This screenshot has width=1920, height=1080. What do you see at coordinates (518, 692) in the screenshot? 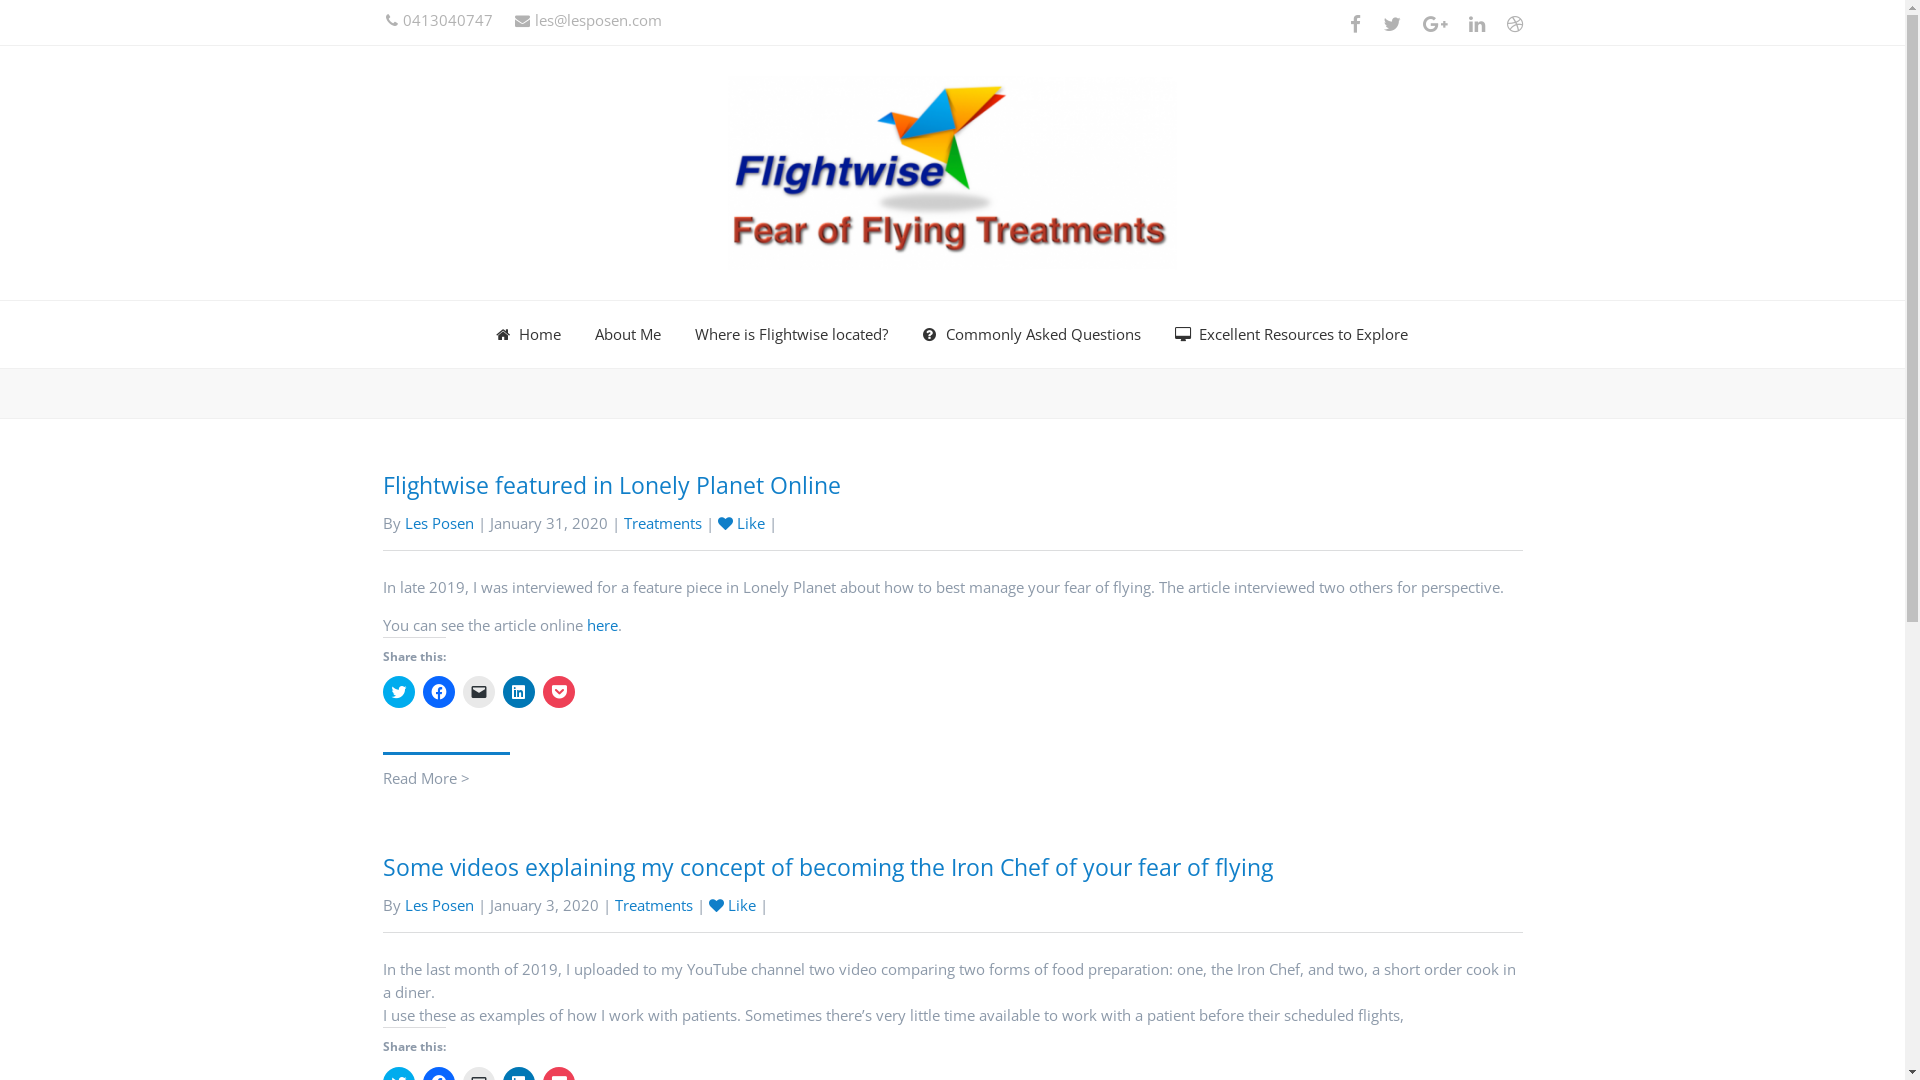
I see `Click to share on LinkedIn (Opens in new window)` at bounding box center [518, 692].